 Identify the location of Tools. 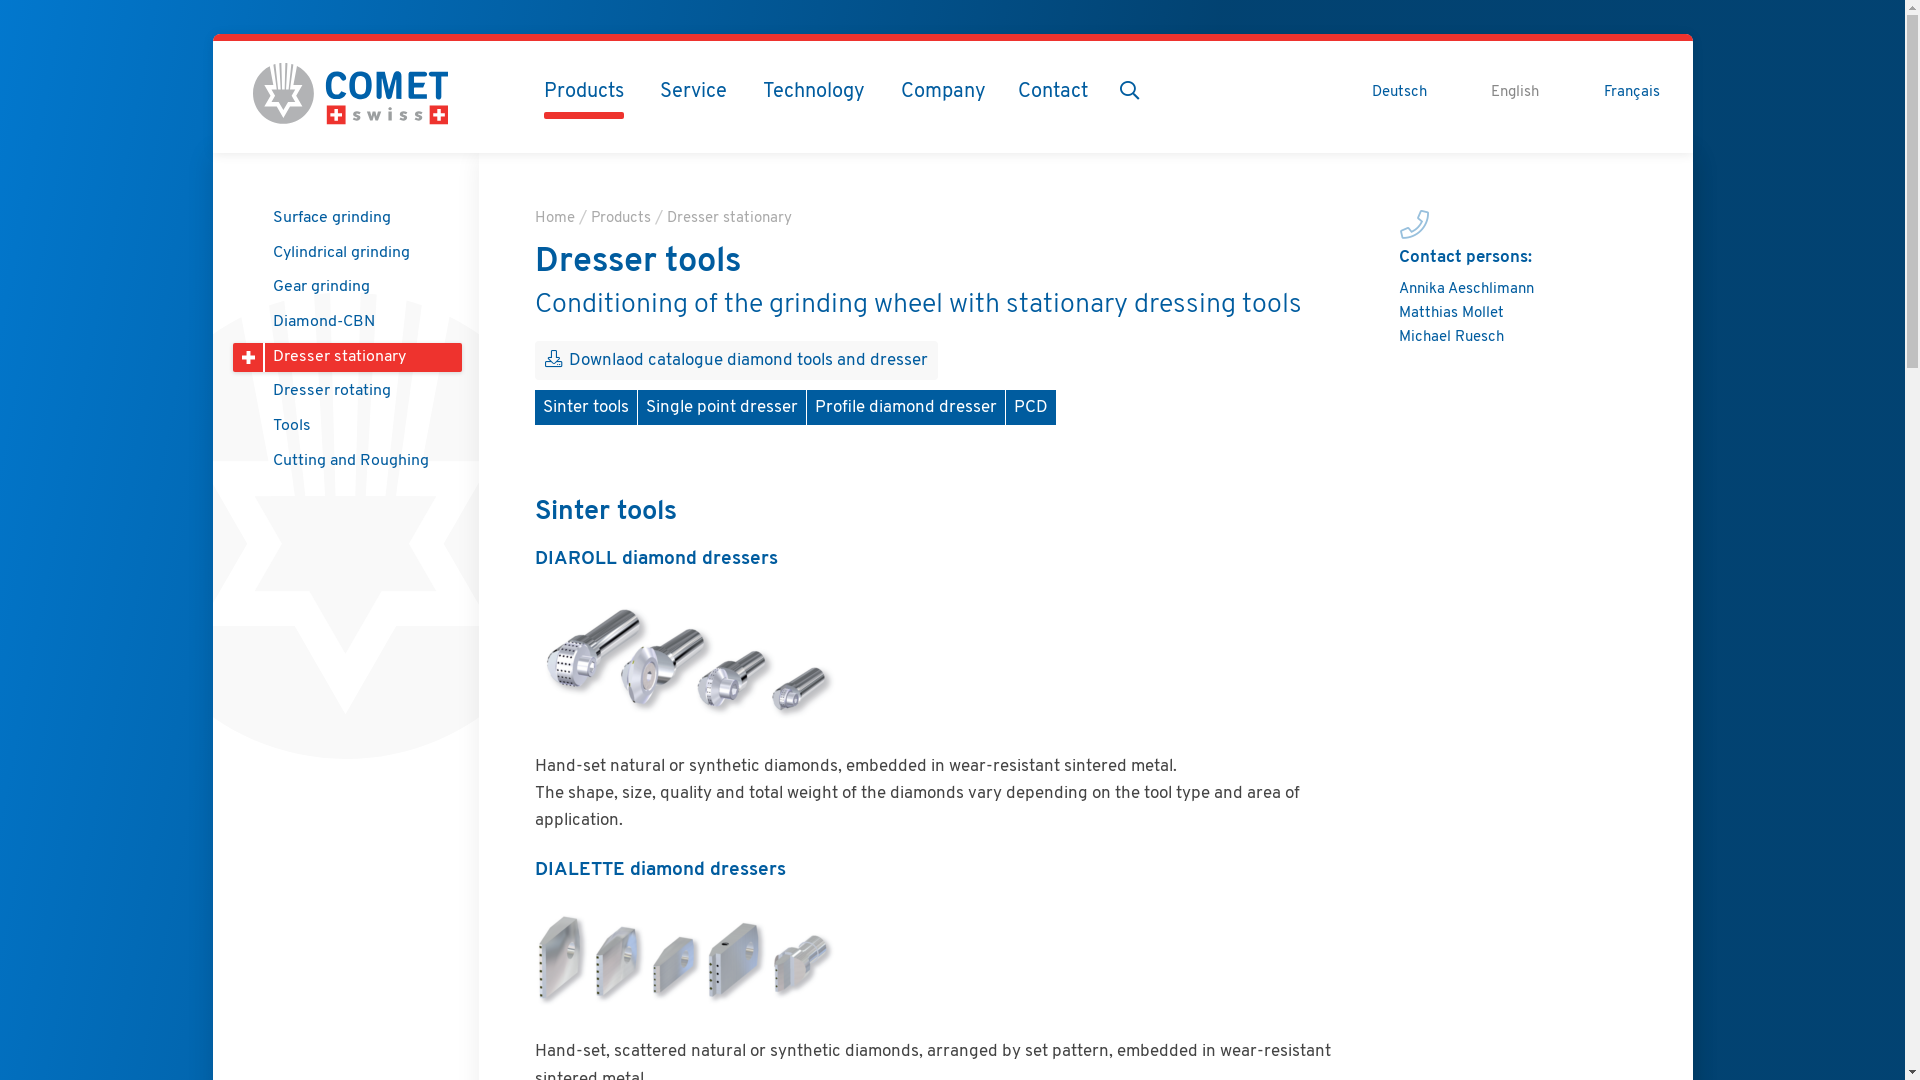
(356, 427).